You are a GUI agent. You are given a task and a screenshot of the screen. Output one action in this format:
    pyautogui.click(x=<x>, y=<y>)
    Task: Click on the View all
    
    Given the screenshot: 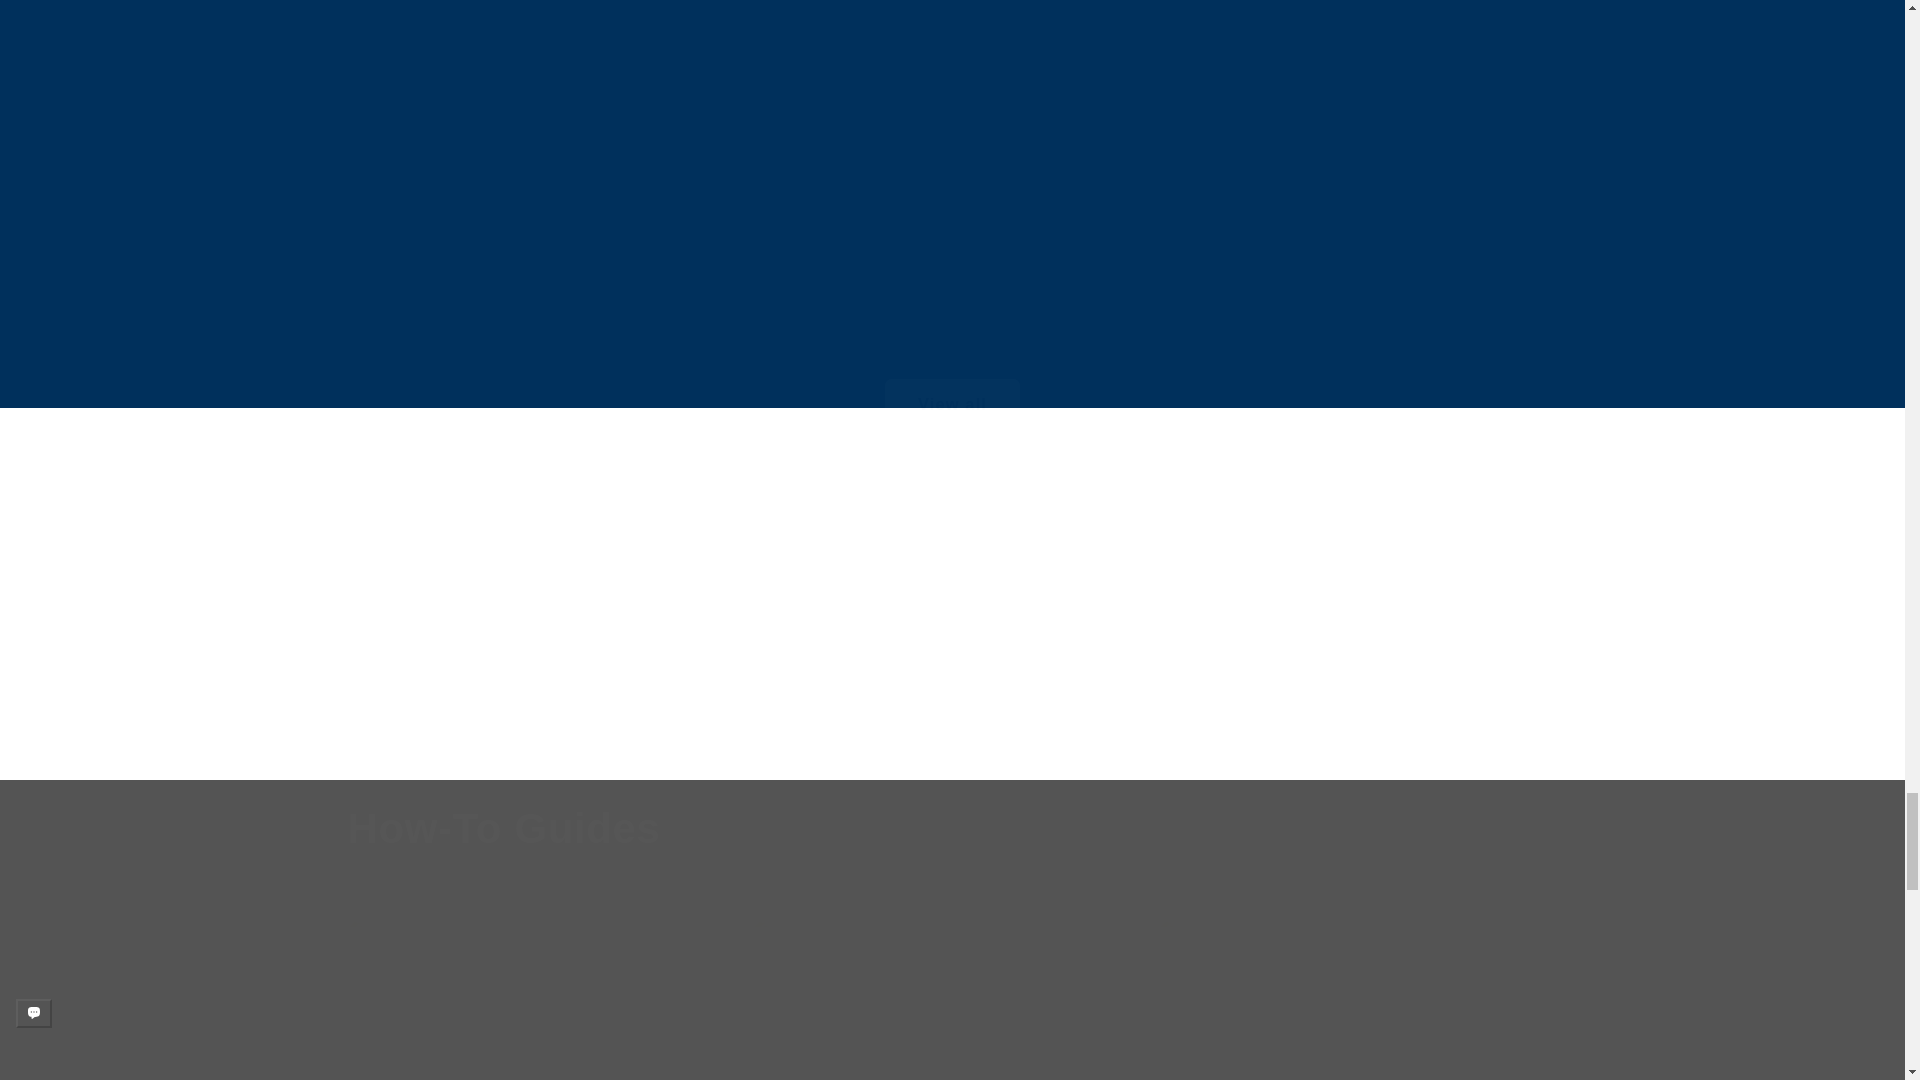 What is the action you would take?
    pyautogui.click(x=952, y=377)
    